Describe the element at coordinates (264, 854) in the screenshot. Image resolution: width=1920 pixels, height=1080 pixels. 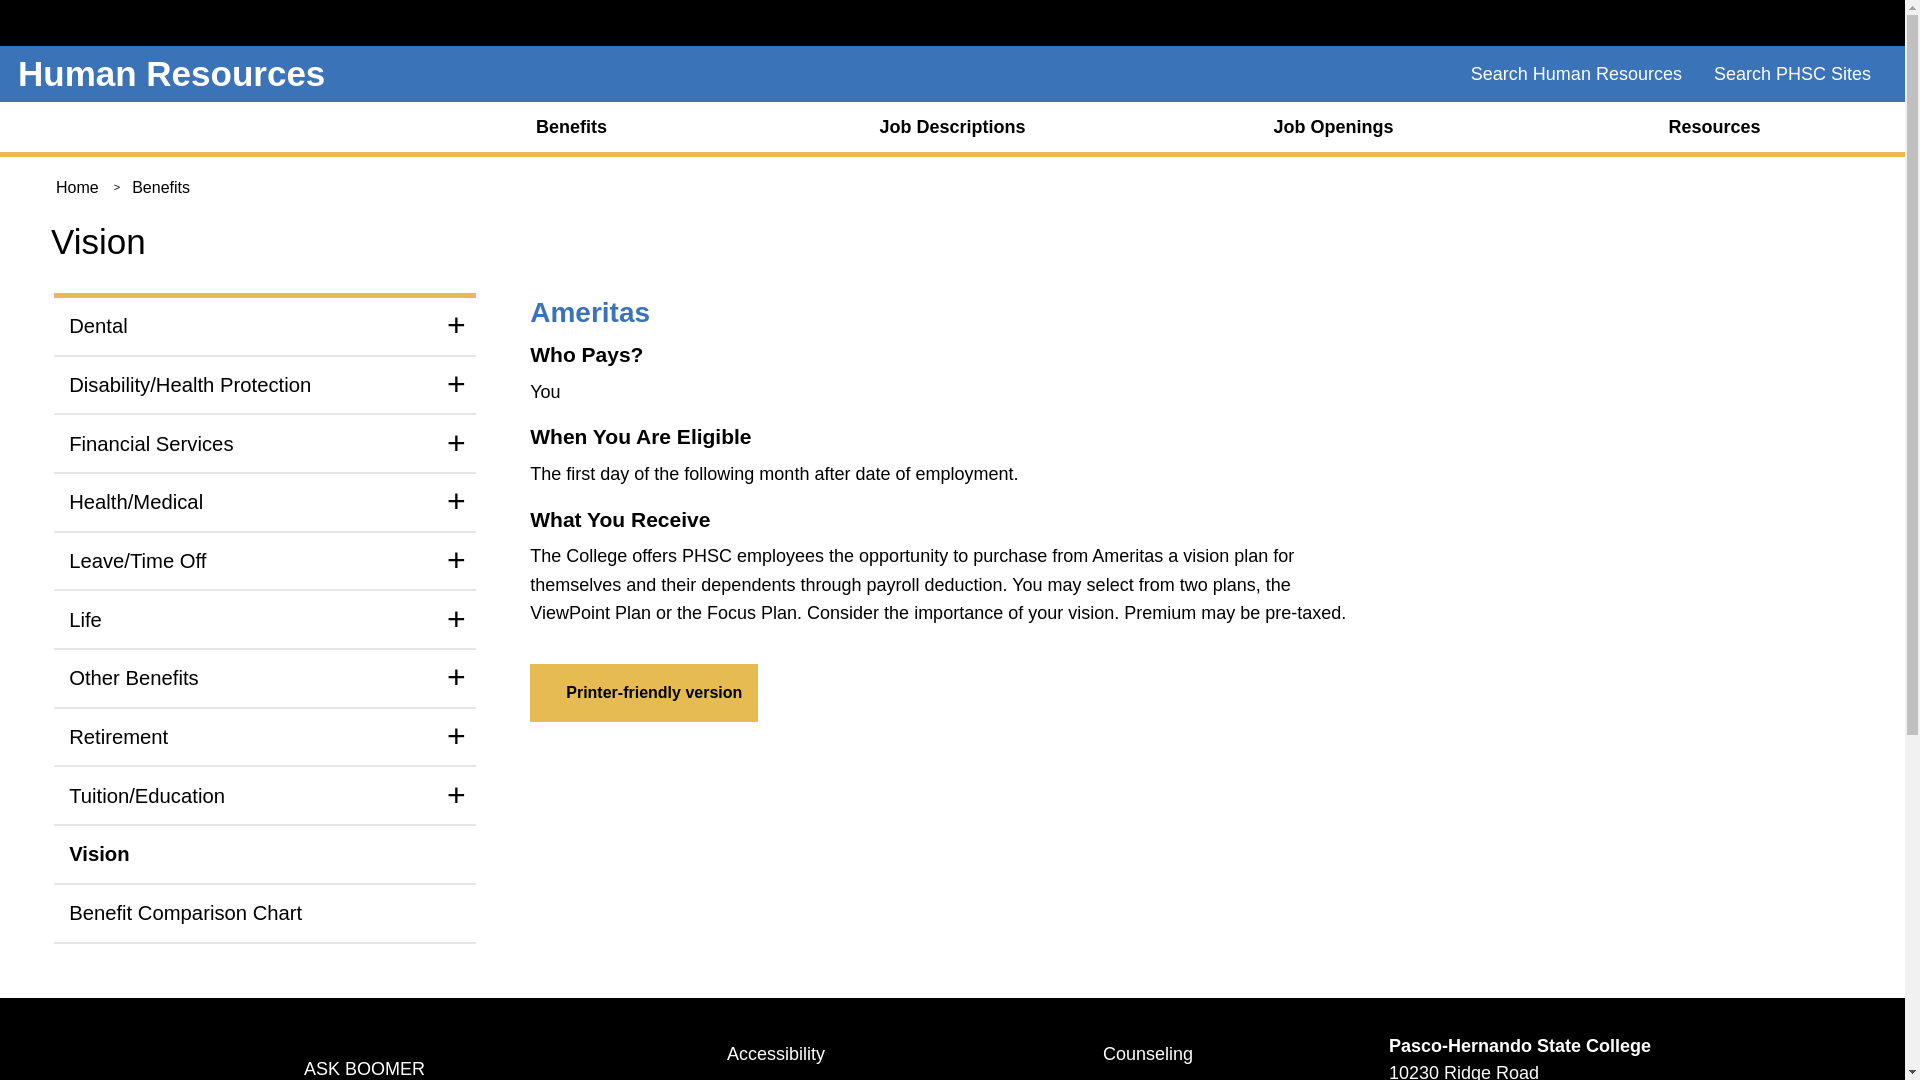
I see `Vision` at that location.